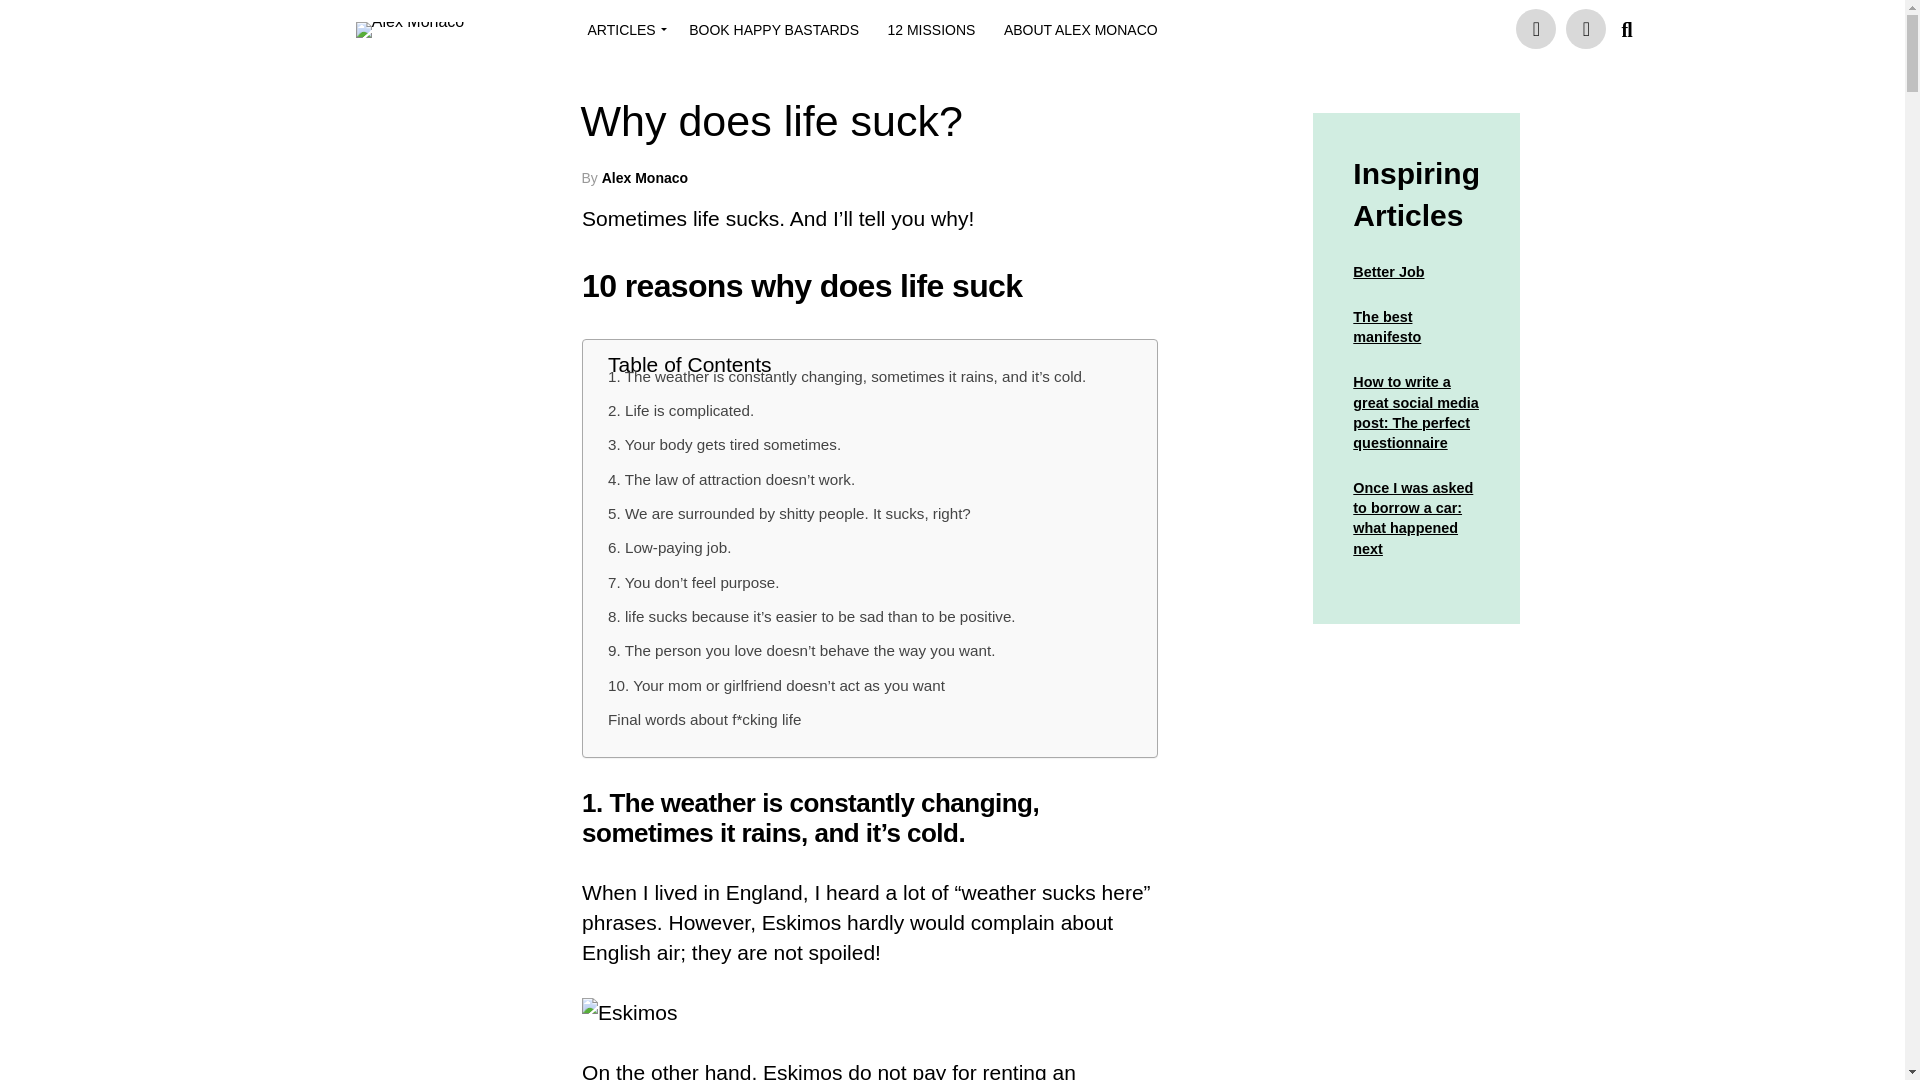 This screenshot has height=1080, width=1920. I want to click on ABOUT ALEX MONACO, so click(1080, 30).